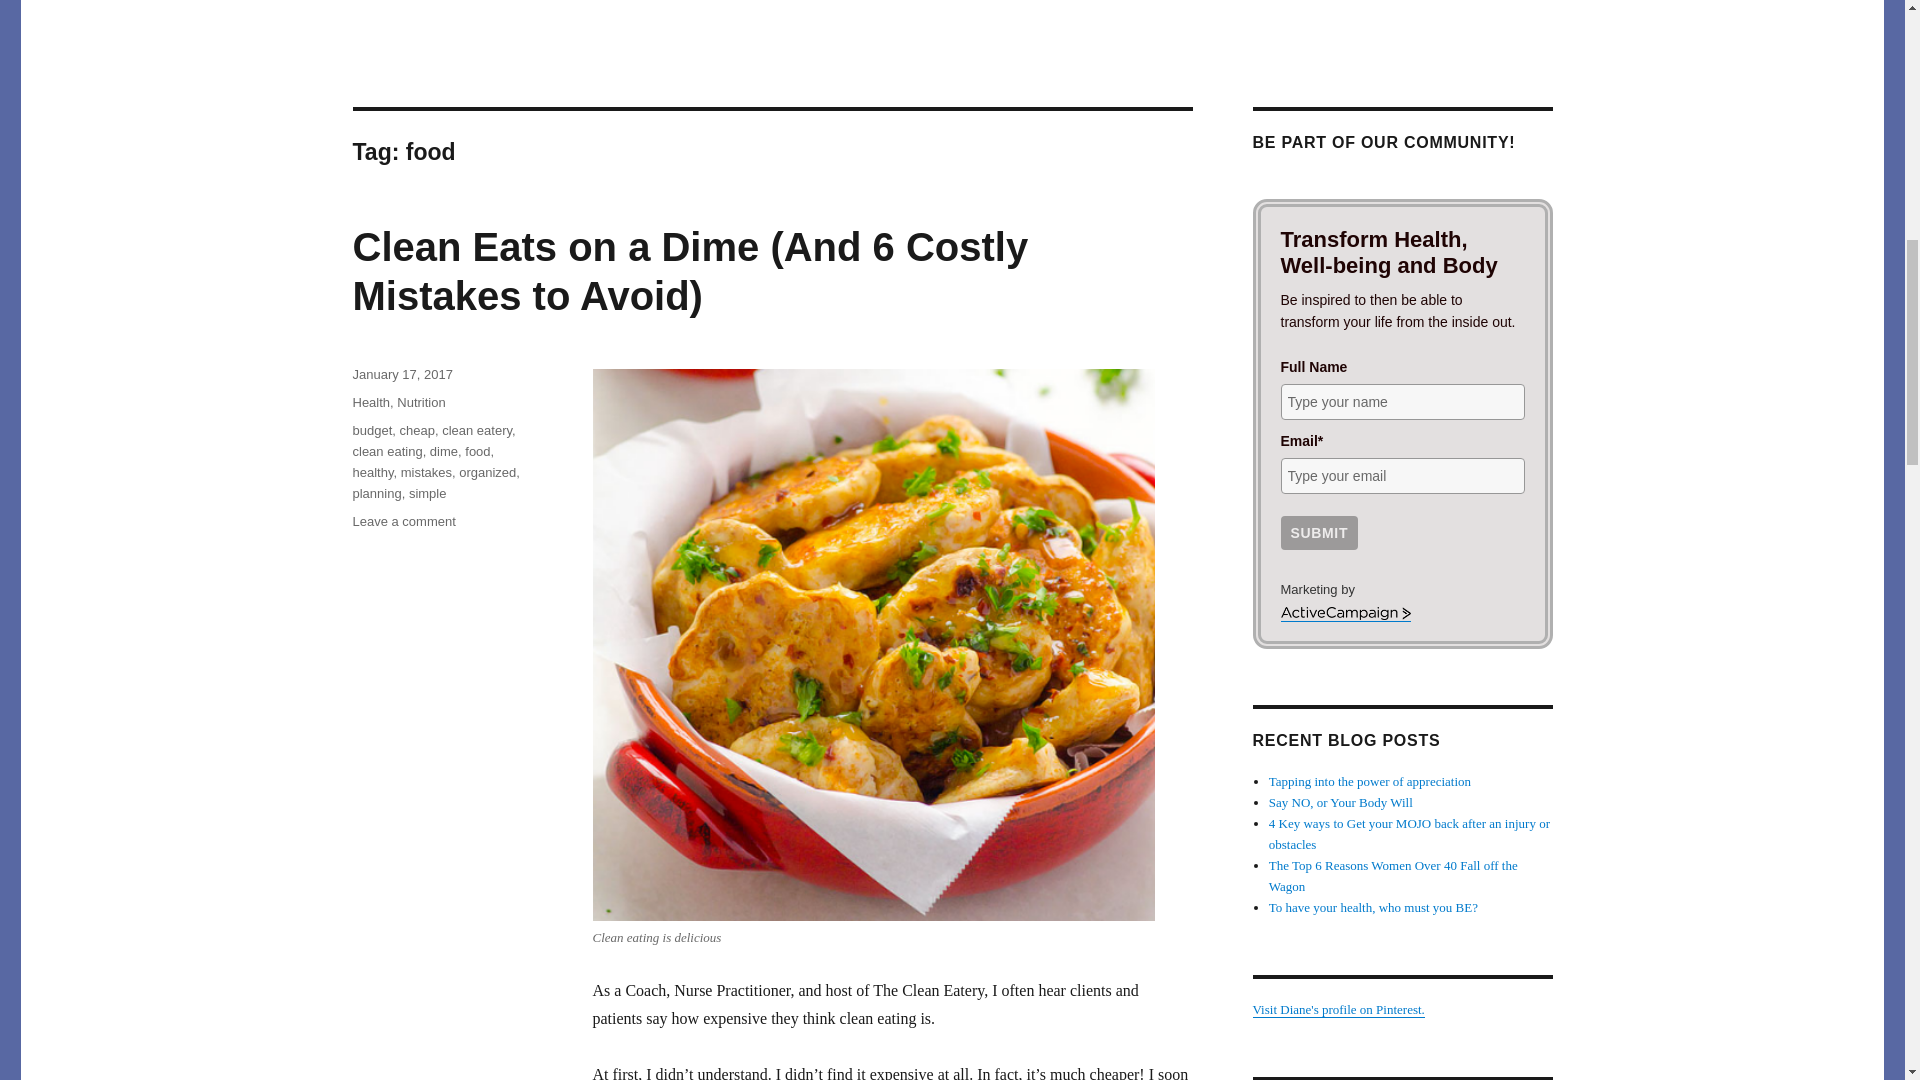 The width and height of the screenshot is (1920, 1080). Describe the element at coordinates (371, 430) in the screenshot. I see `budget` at that location.